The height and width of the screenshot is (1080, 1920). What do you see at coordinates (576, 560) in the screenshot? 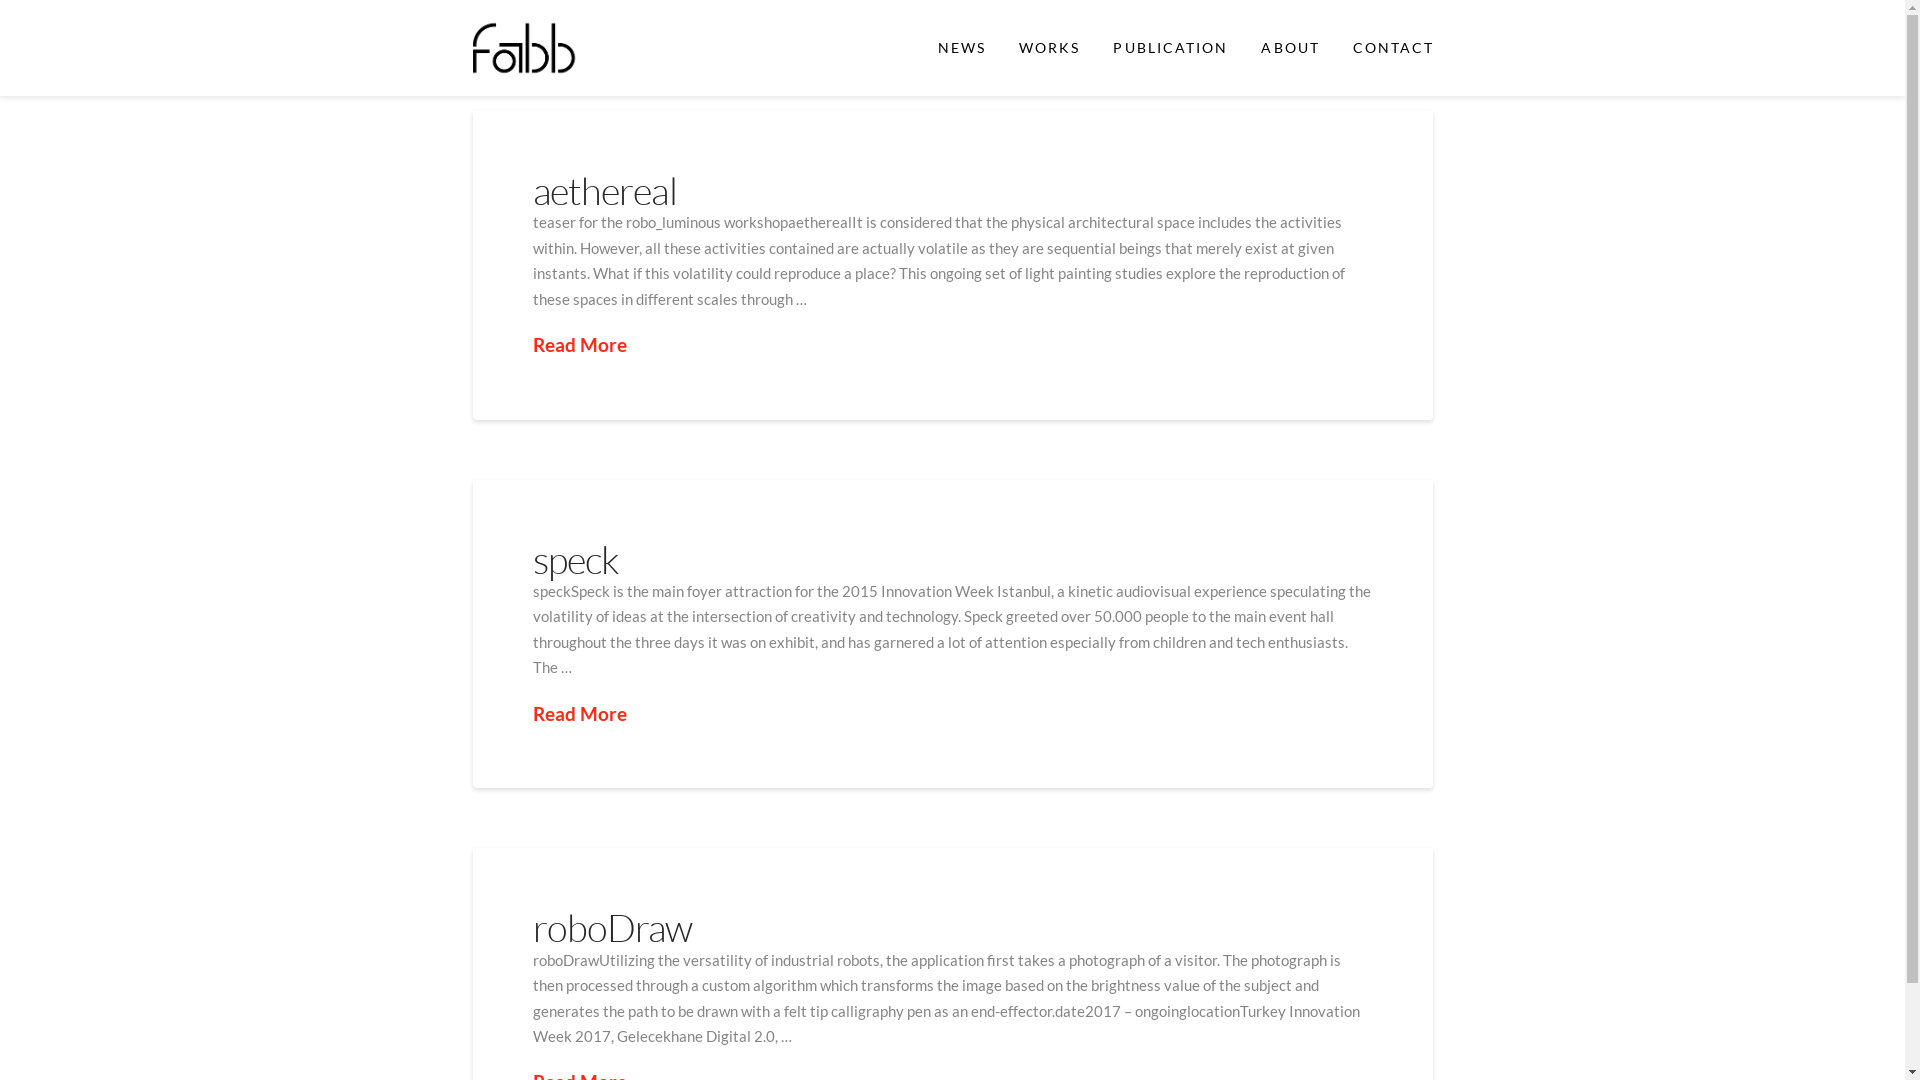
I see `speck` at bounding box center [576, 560].